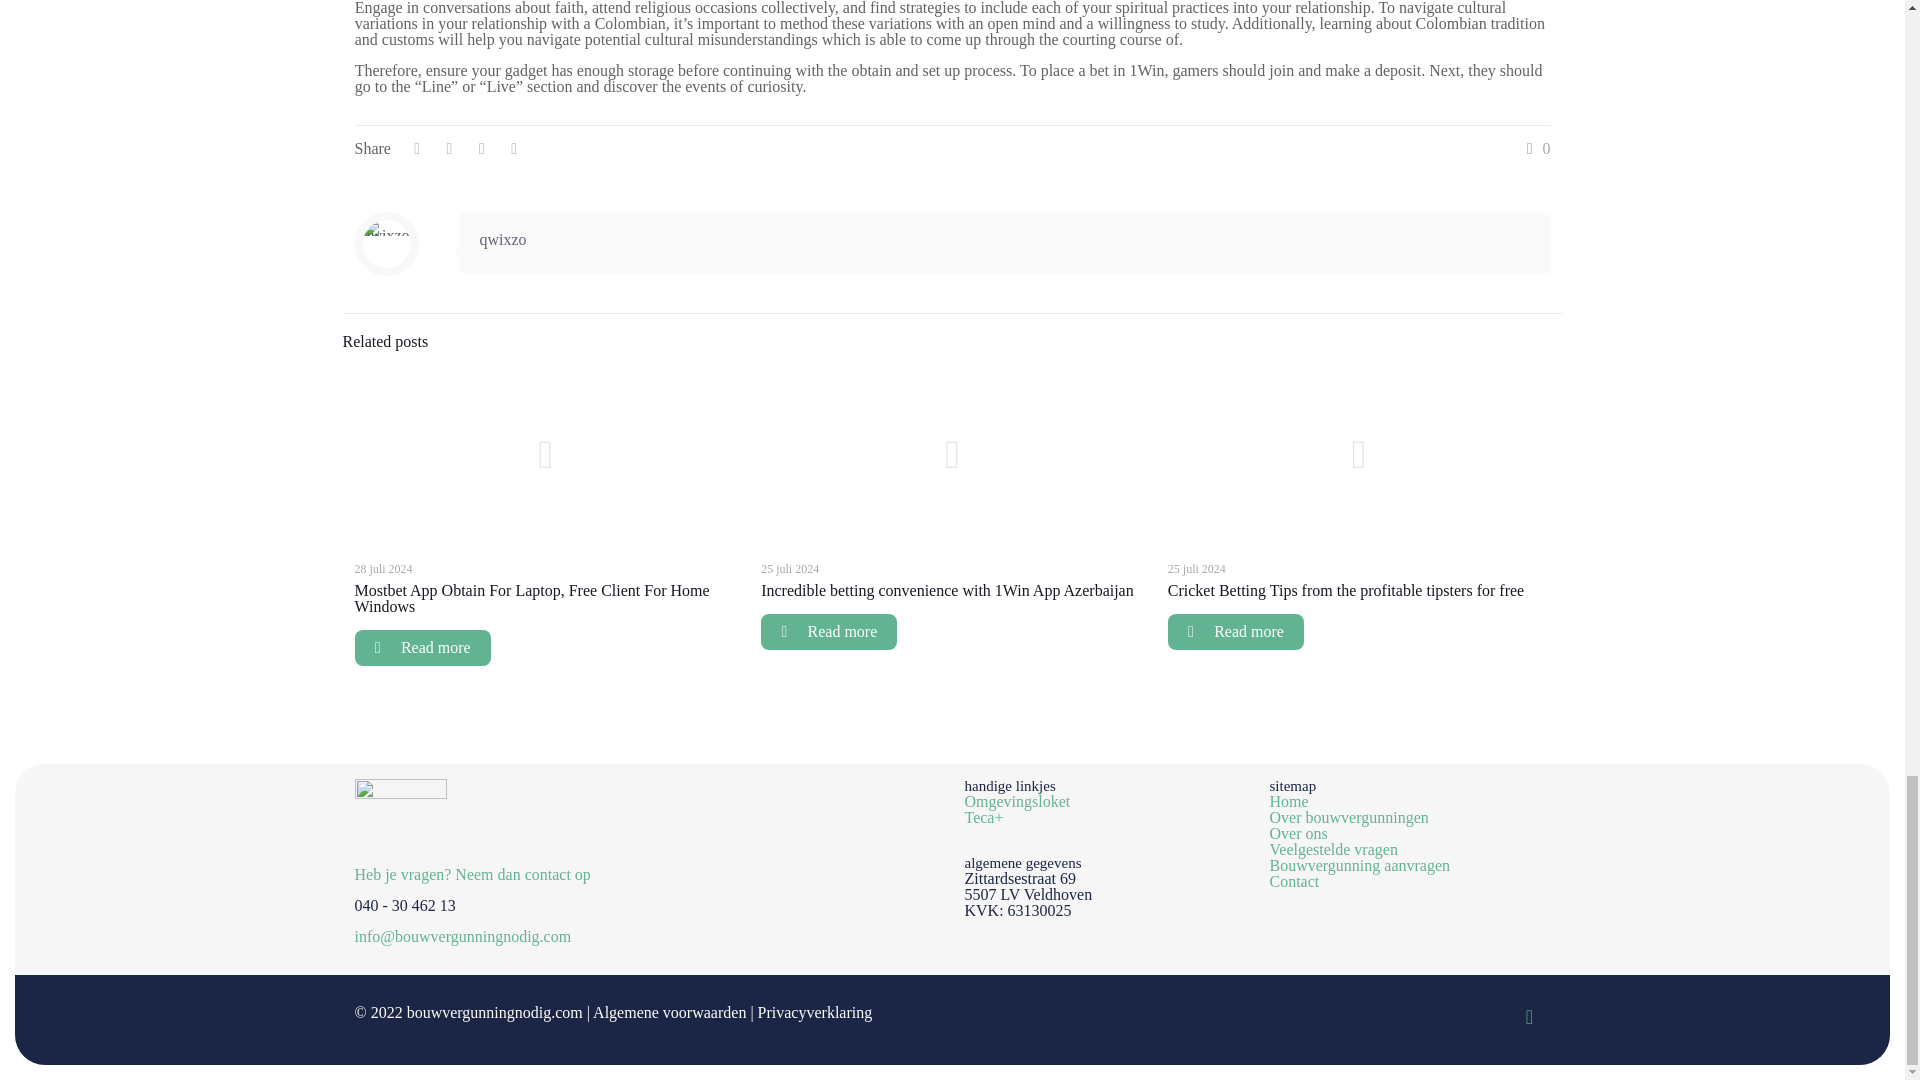  Describe the element at coordinates (421, 648) in the screenshot. I see `Read more` at that location.